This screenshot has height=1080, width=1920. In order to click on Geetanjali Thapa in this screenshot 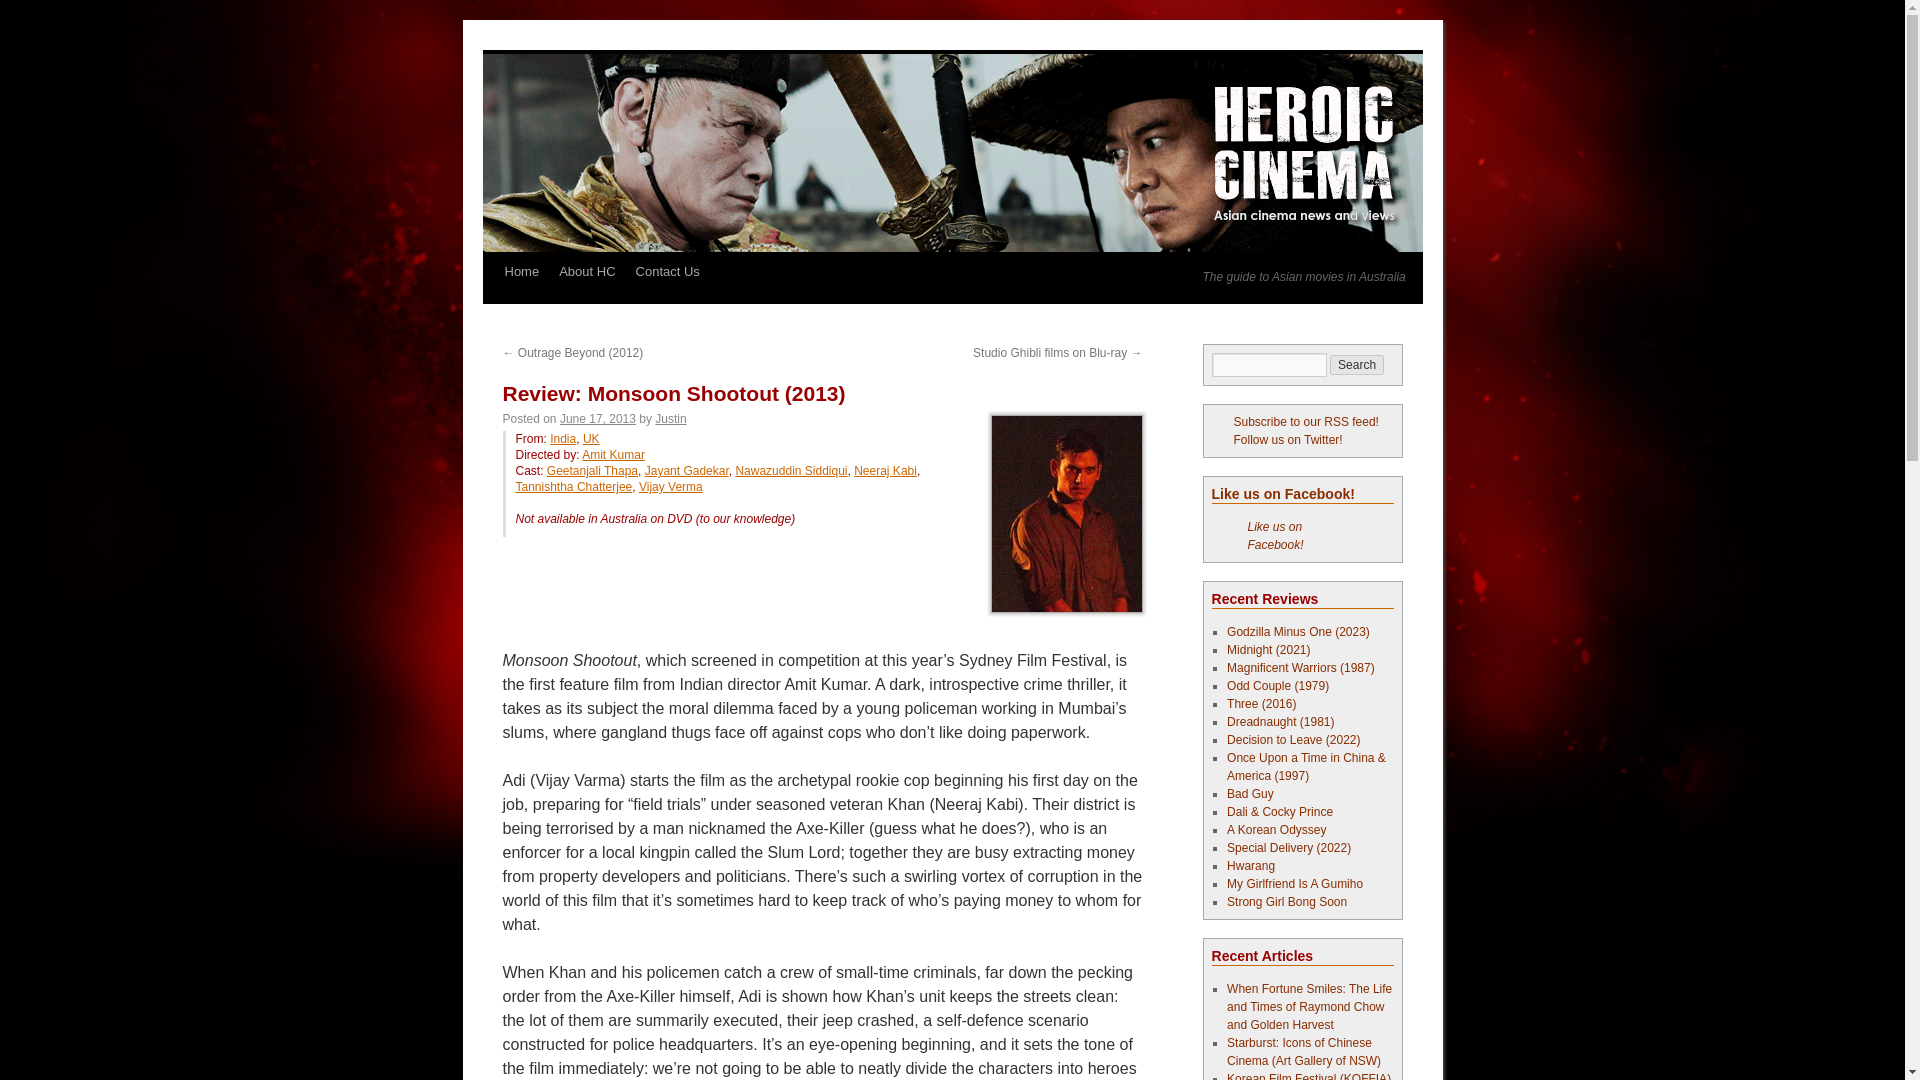, I will do `click(592, 471)`.